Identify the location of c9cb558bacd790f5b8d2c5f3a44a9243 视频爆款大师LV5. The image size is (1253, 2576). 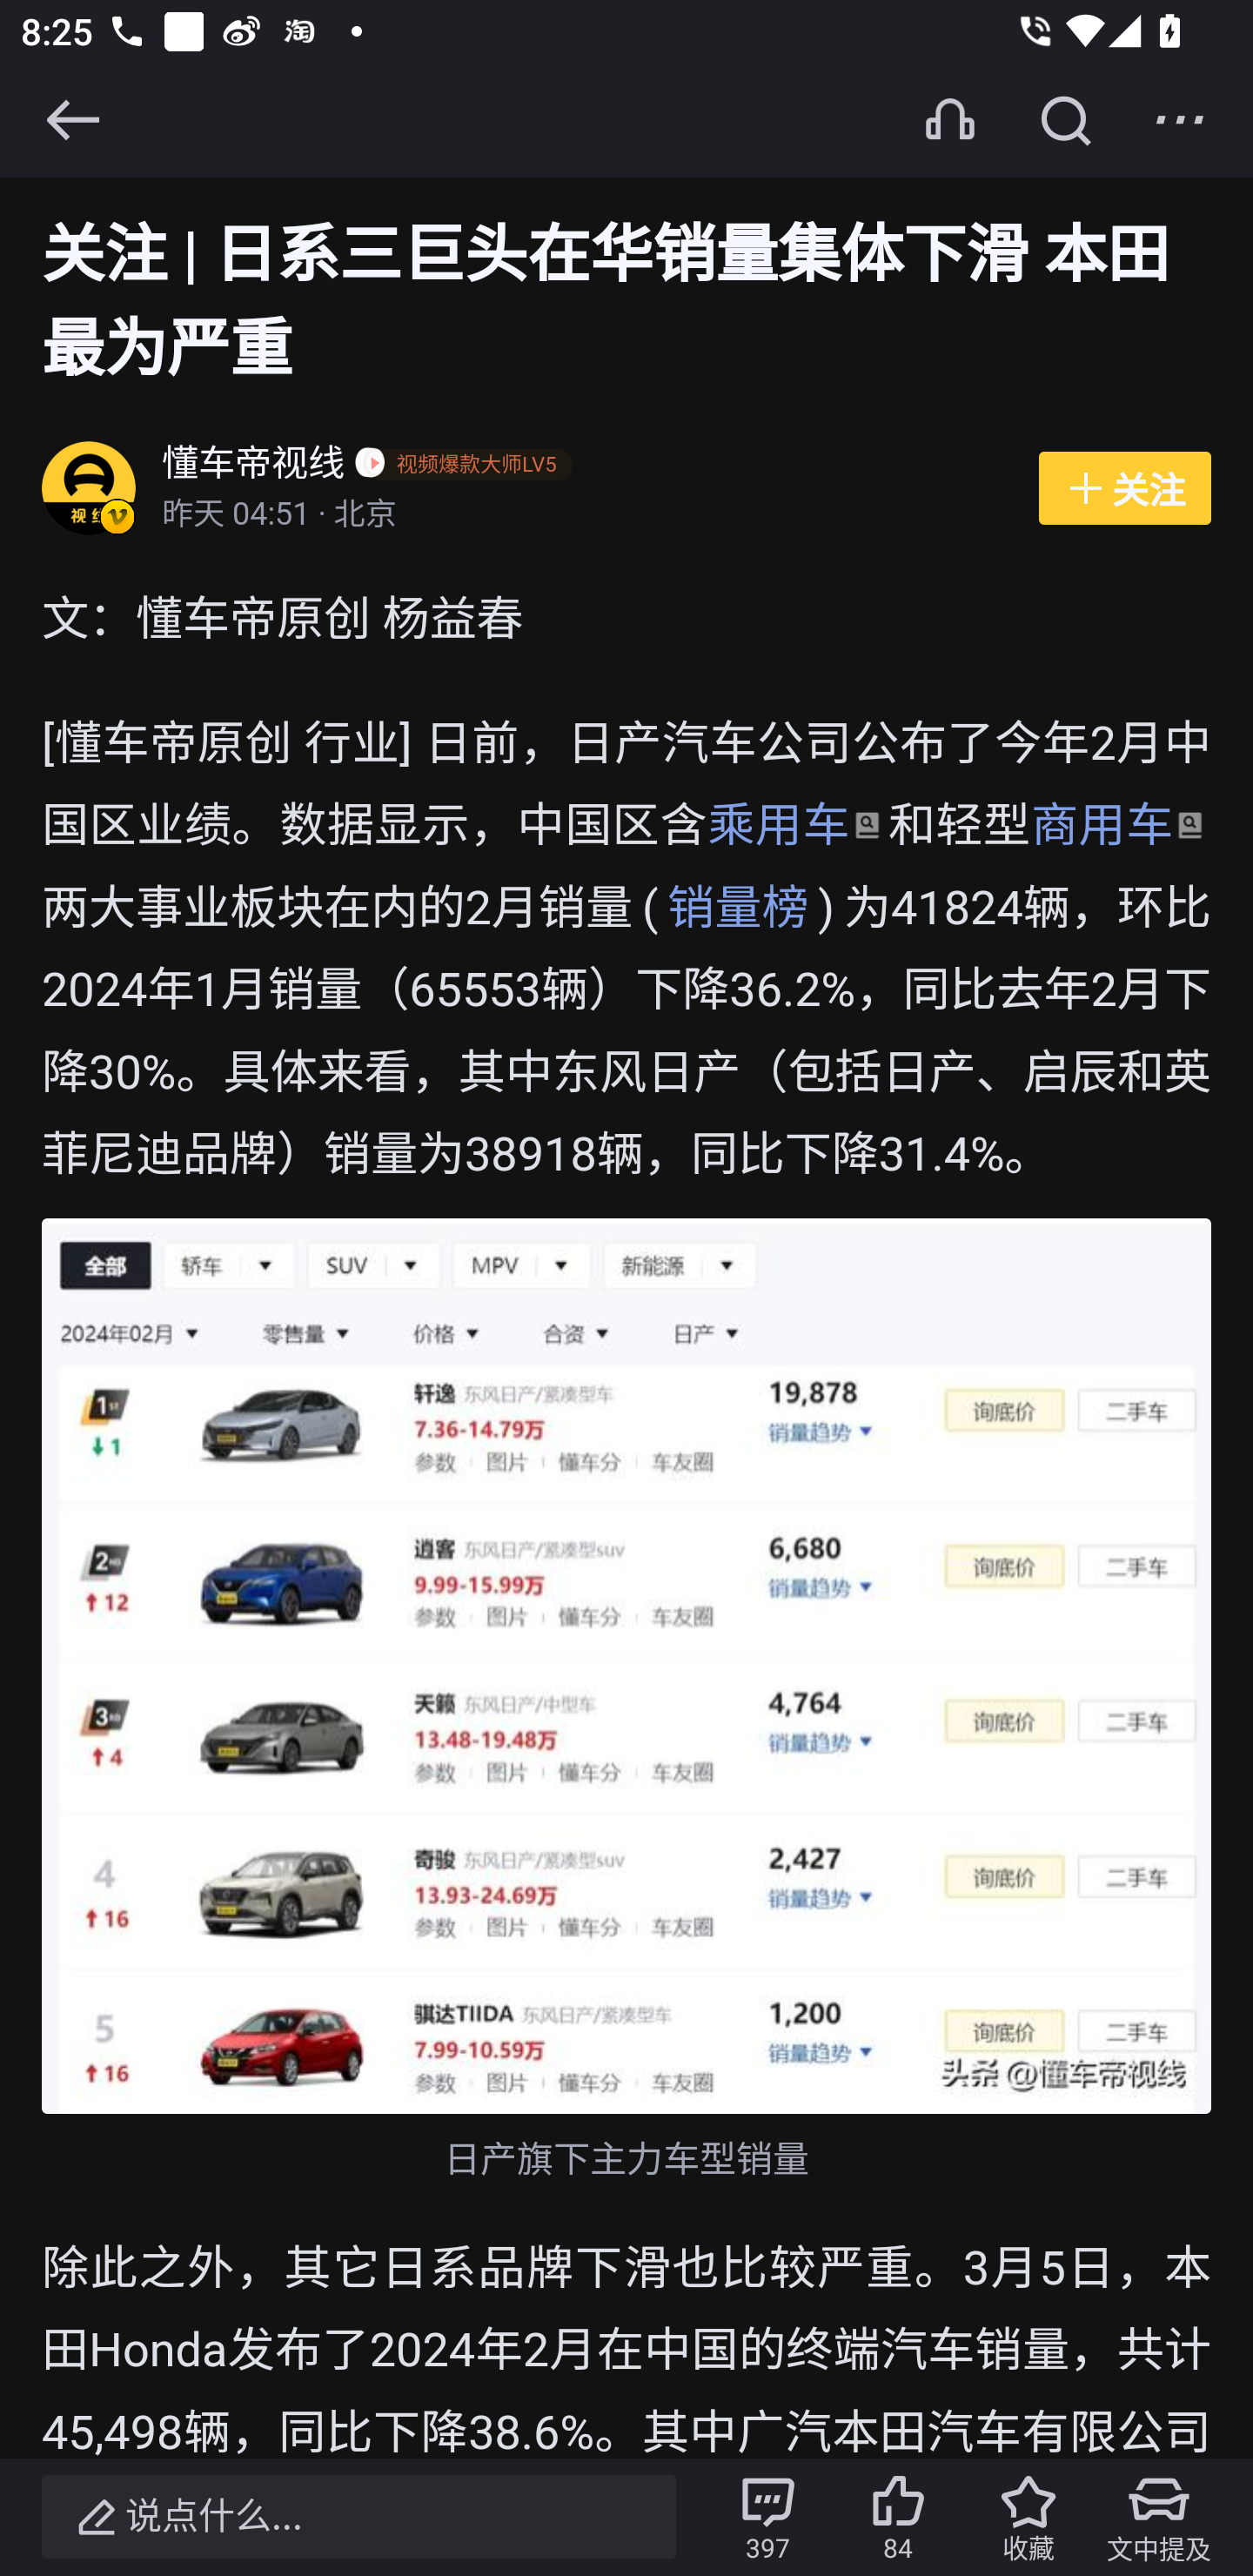
(470, 466).